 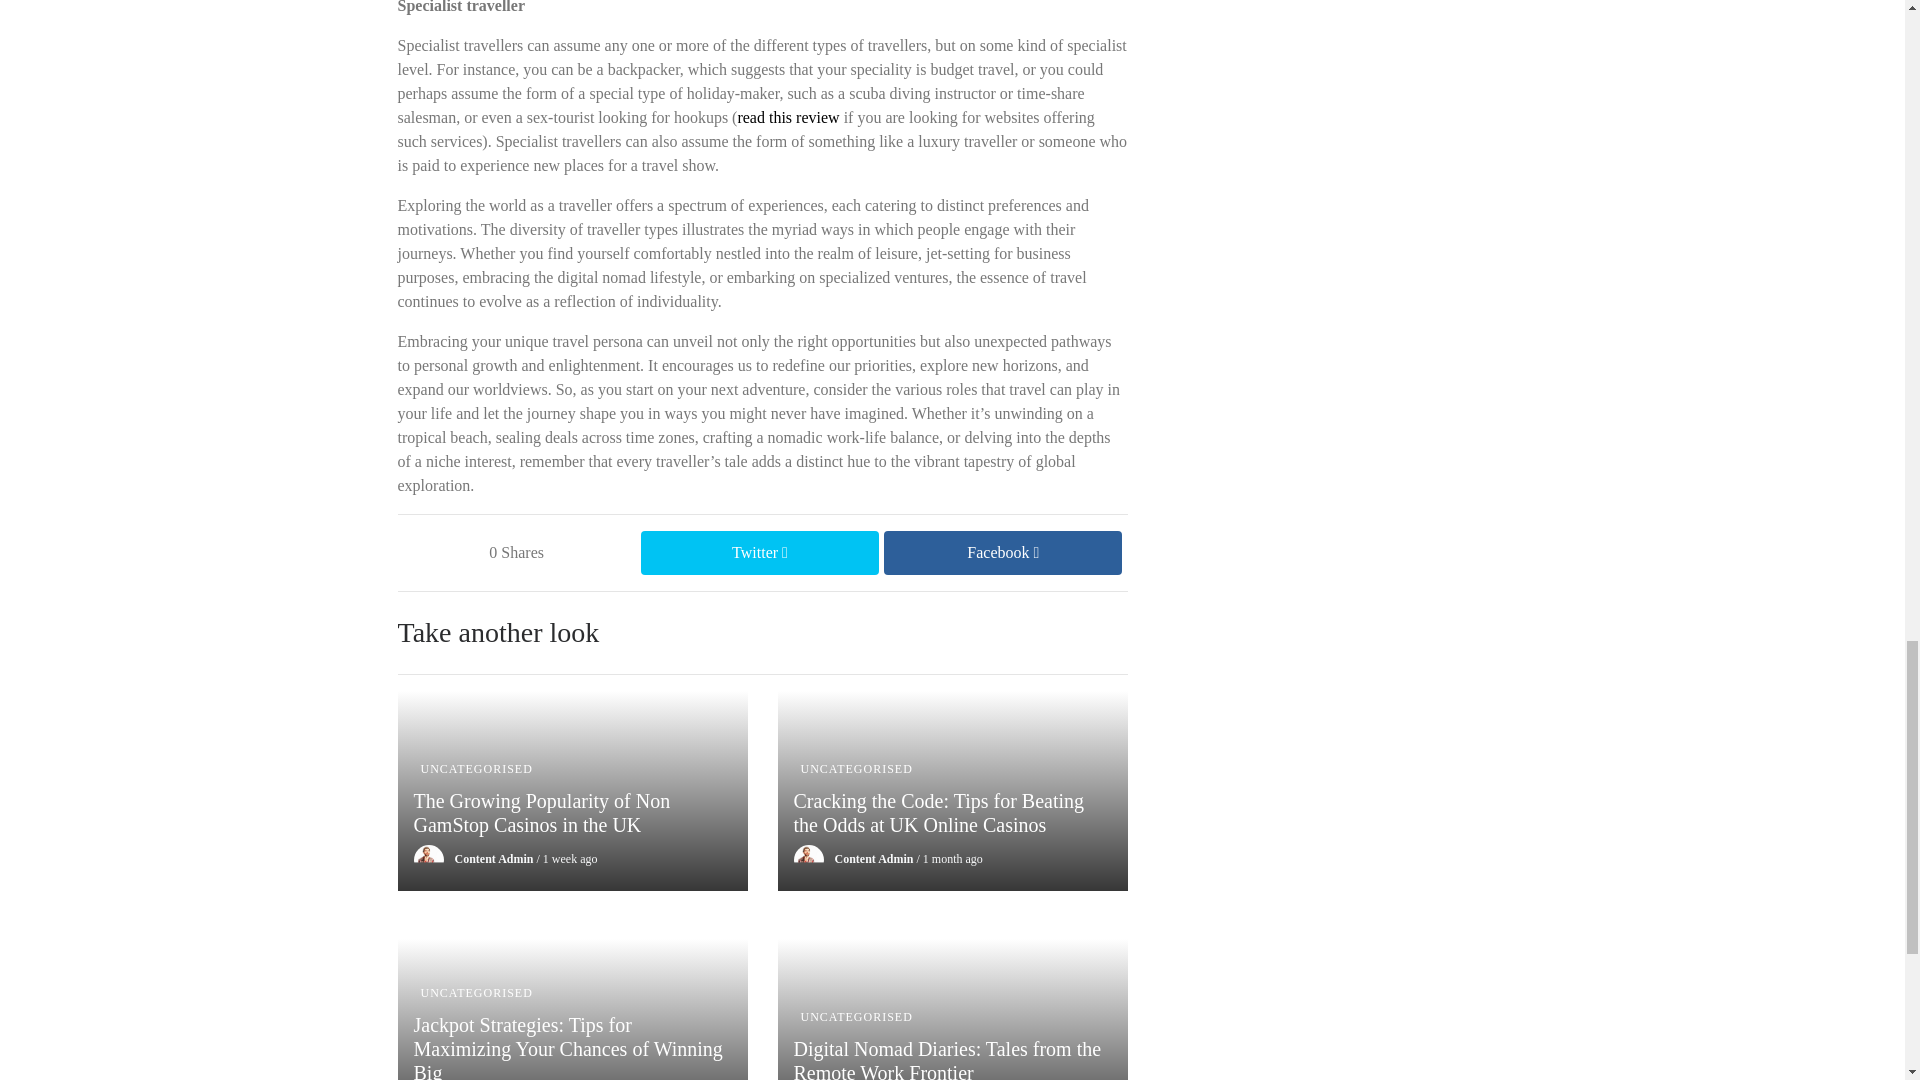 What do you see at coordinates (572, 828) in the screenshot?
I see `The Growing Popularity of Non GamStop Casinos in the UK` at bounding box center [572, 828].